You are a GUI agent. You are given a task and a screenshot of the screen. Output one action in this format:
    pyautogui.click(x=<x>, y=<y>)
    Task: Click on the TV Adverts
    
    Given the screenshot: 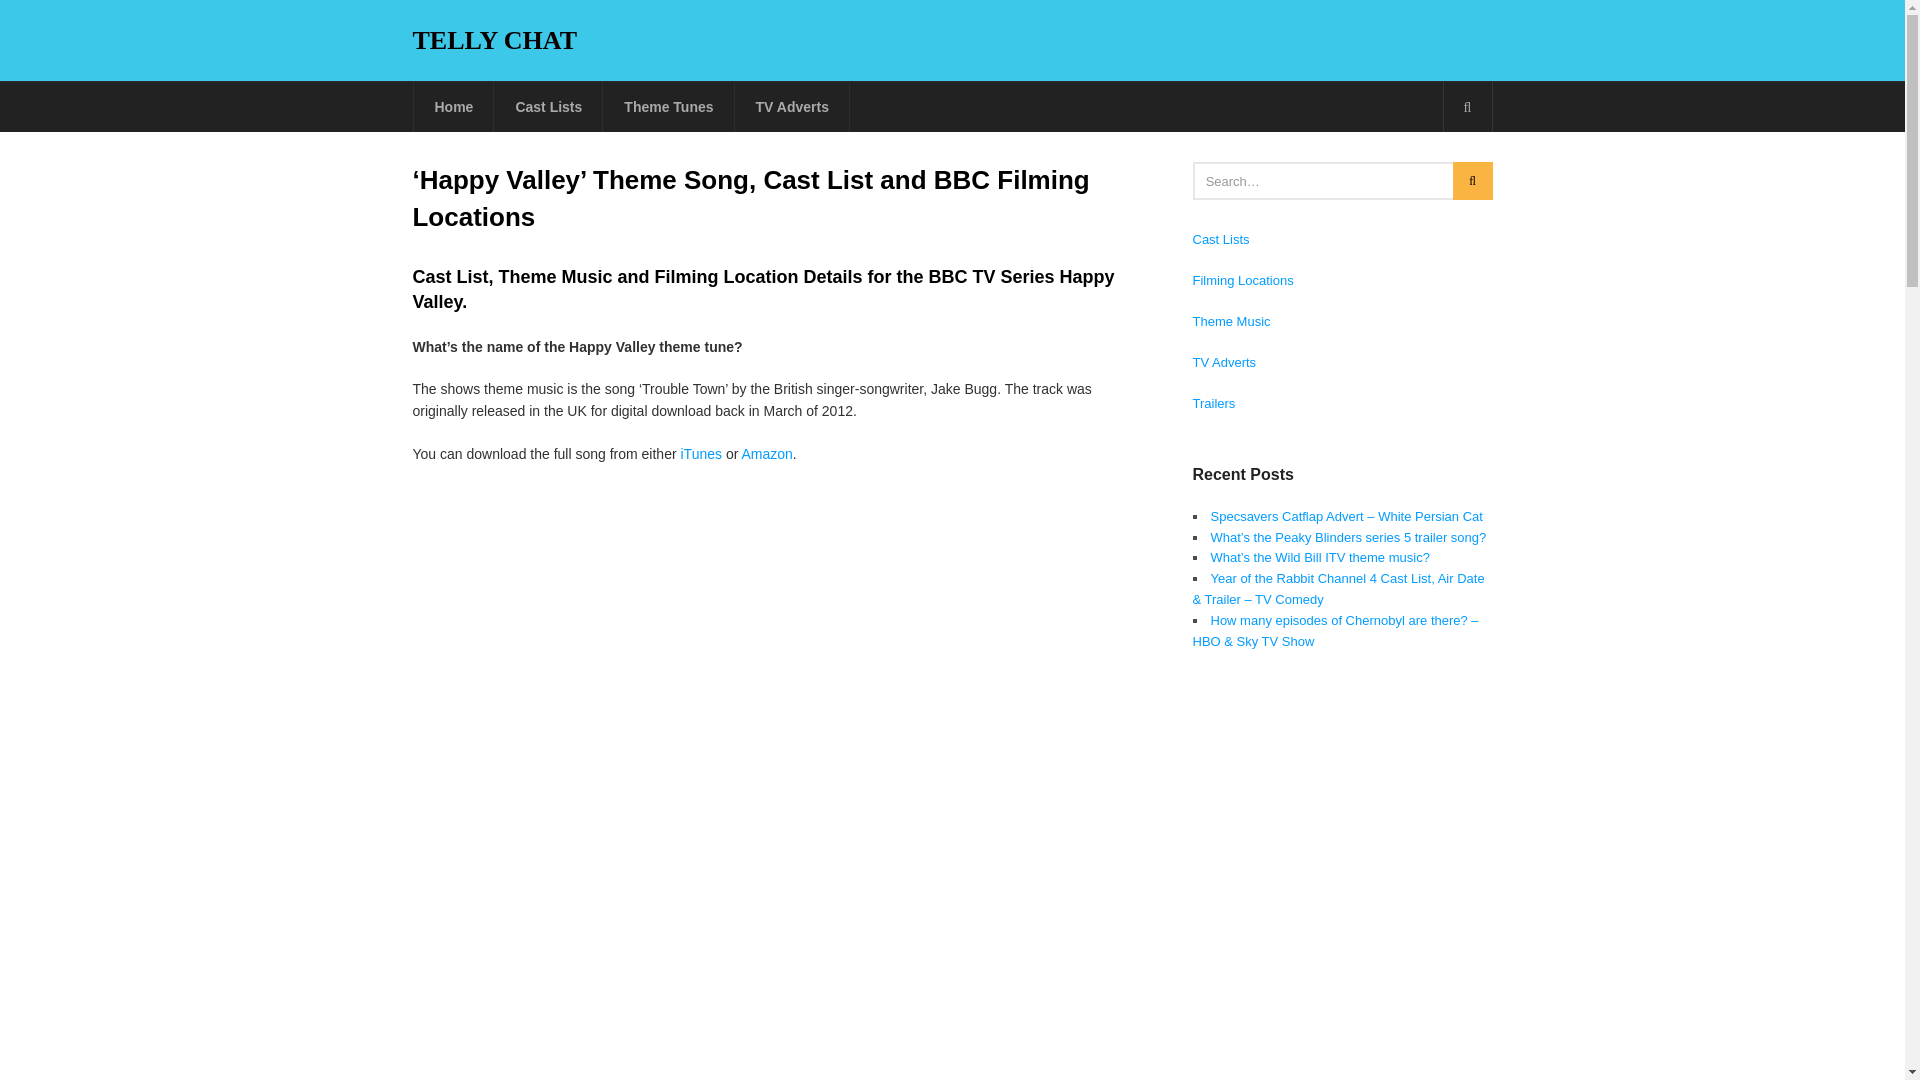 What is the action you would take?
    pyautogui.click(x=792, y=106)
    